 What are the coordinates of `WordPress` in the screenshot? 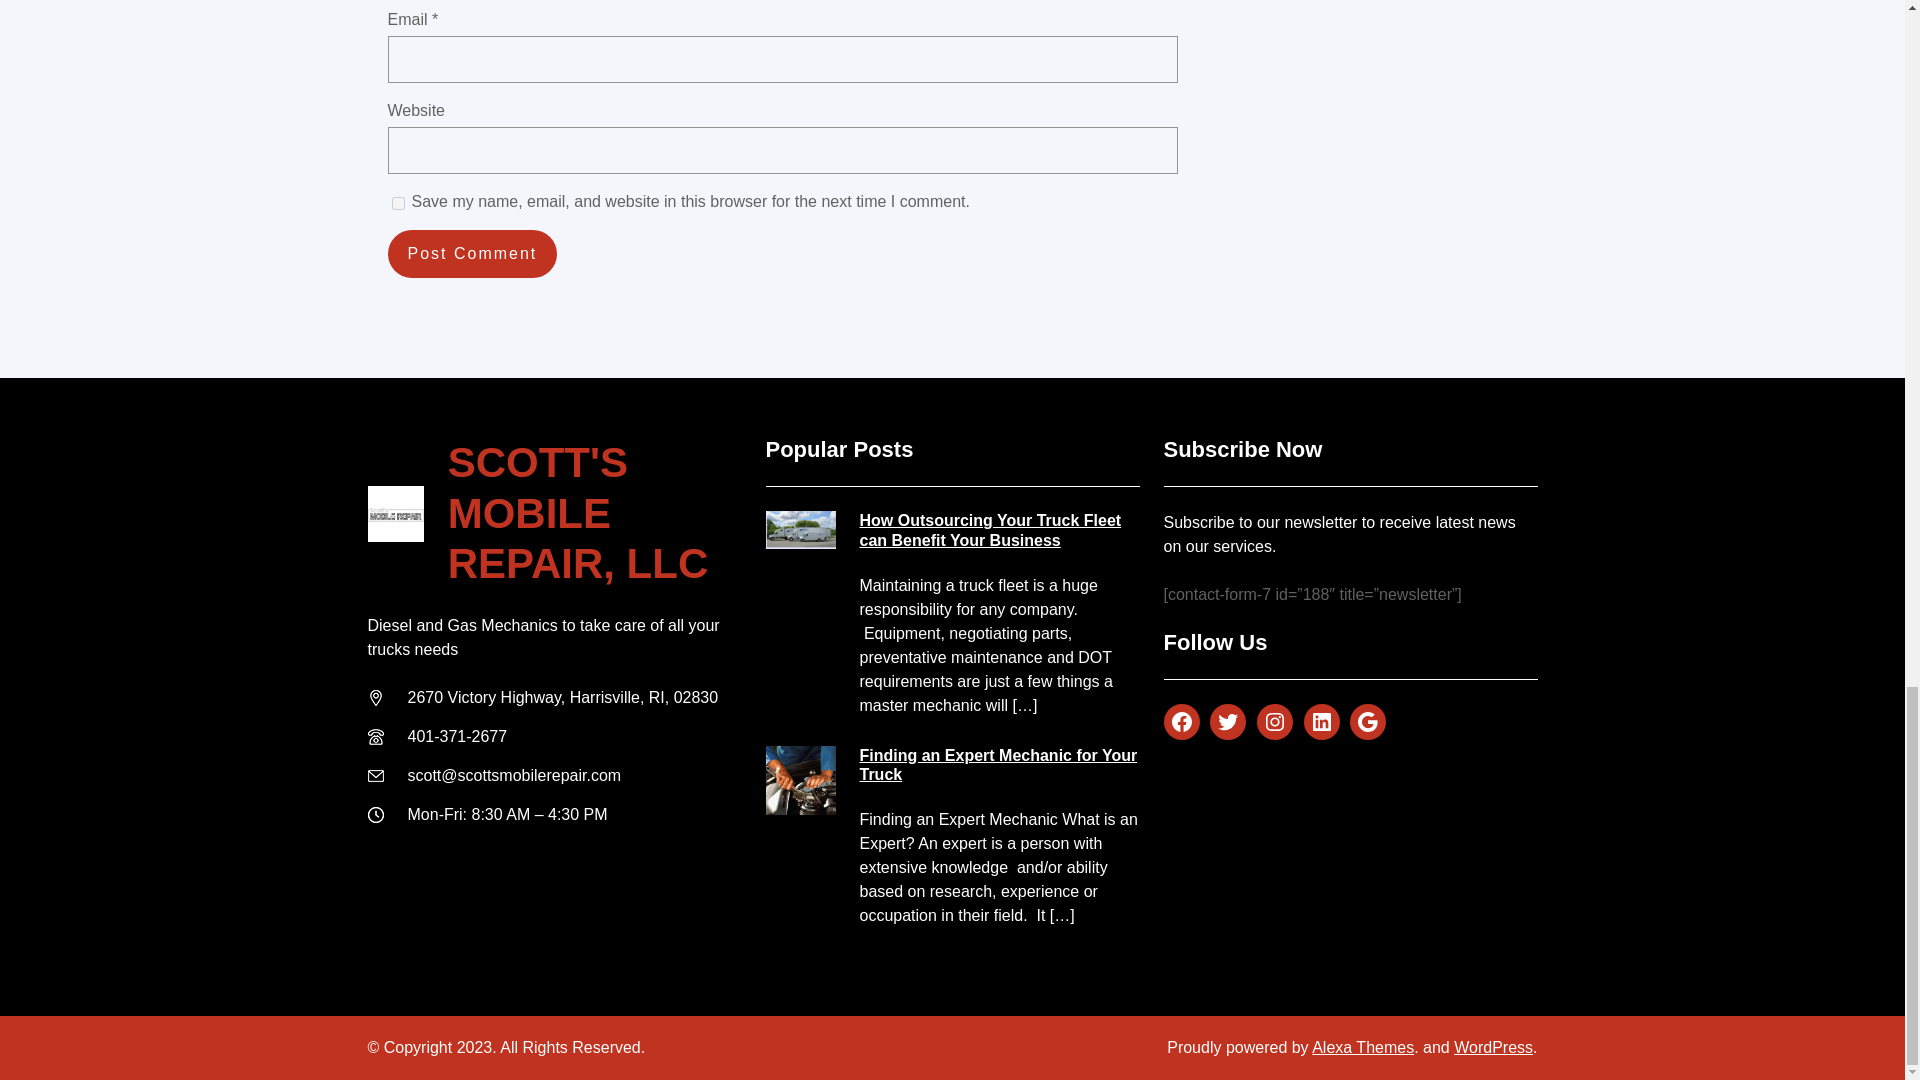 It's located at (1492, 1047).